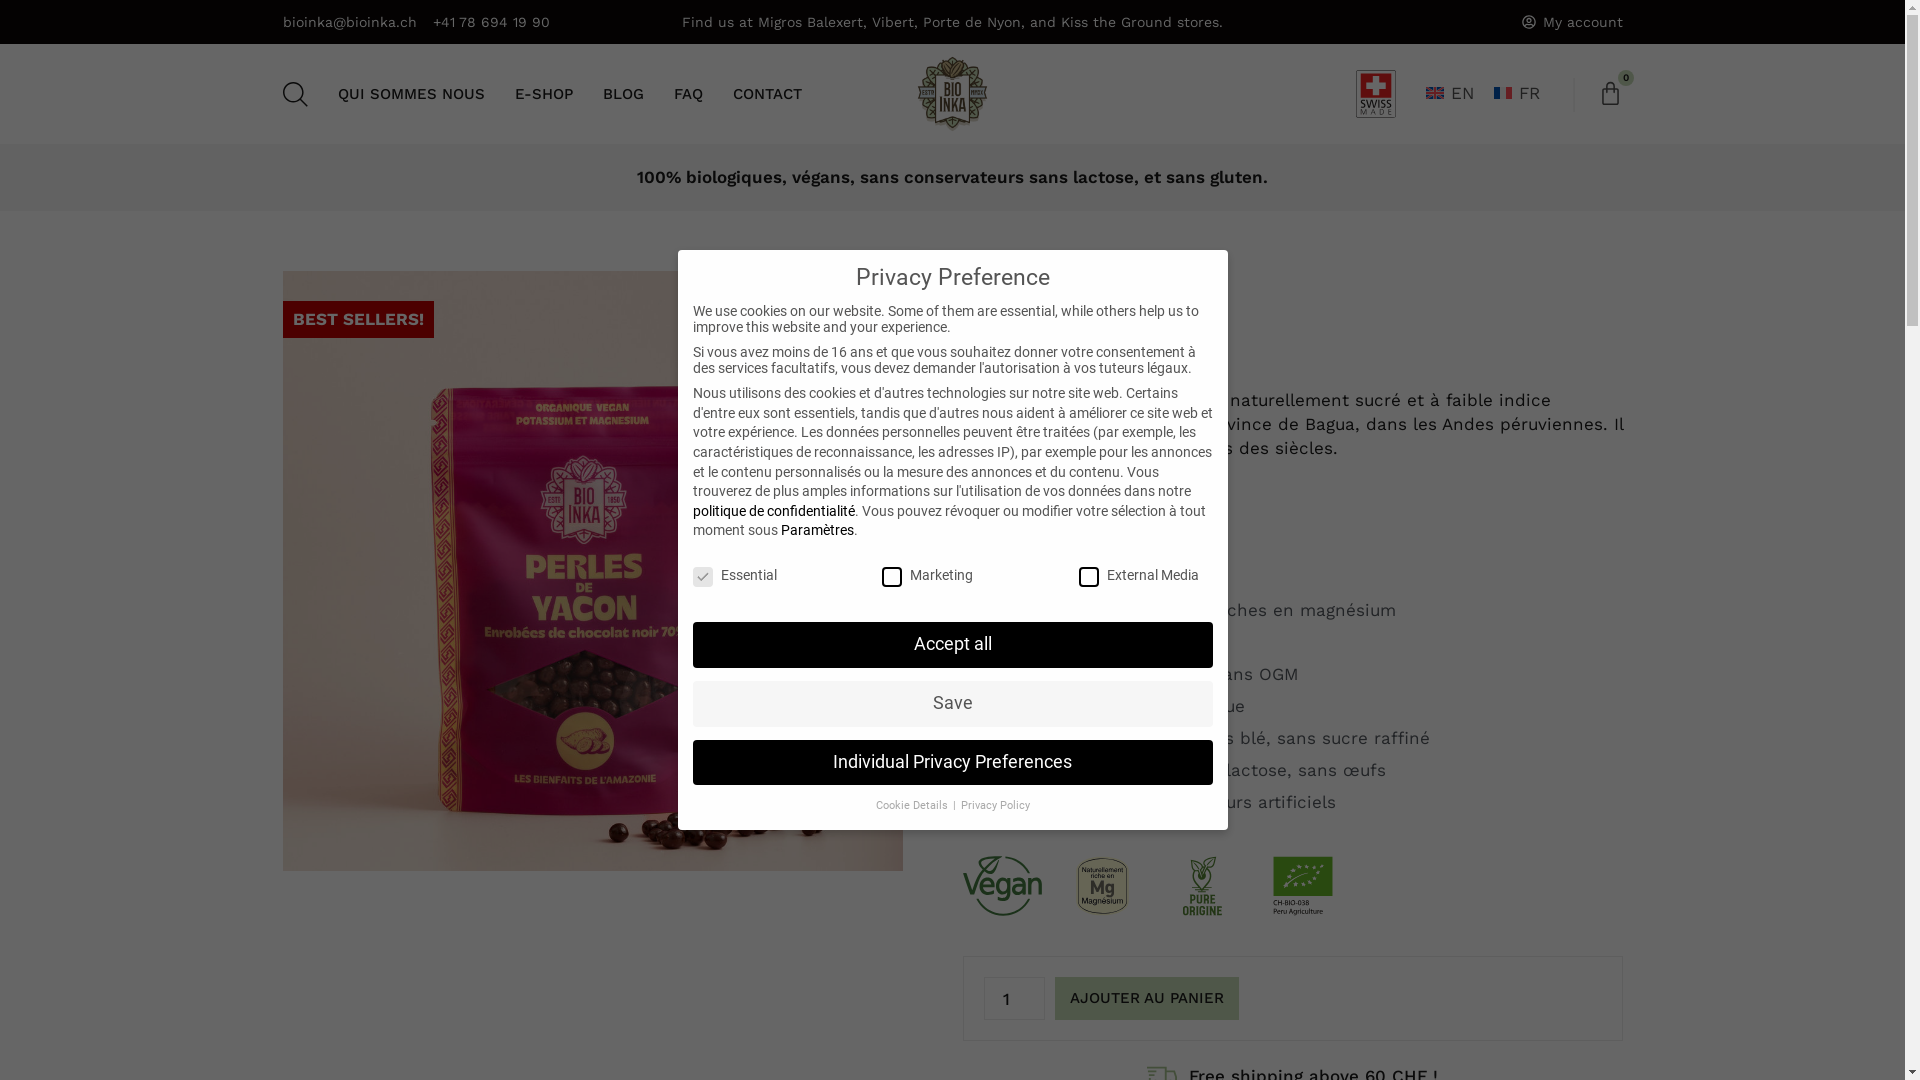 The height and width of the screenshot is (1080, 1920). I want to click on bioinka@bioinka.ch, so click(349, 22).